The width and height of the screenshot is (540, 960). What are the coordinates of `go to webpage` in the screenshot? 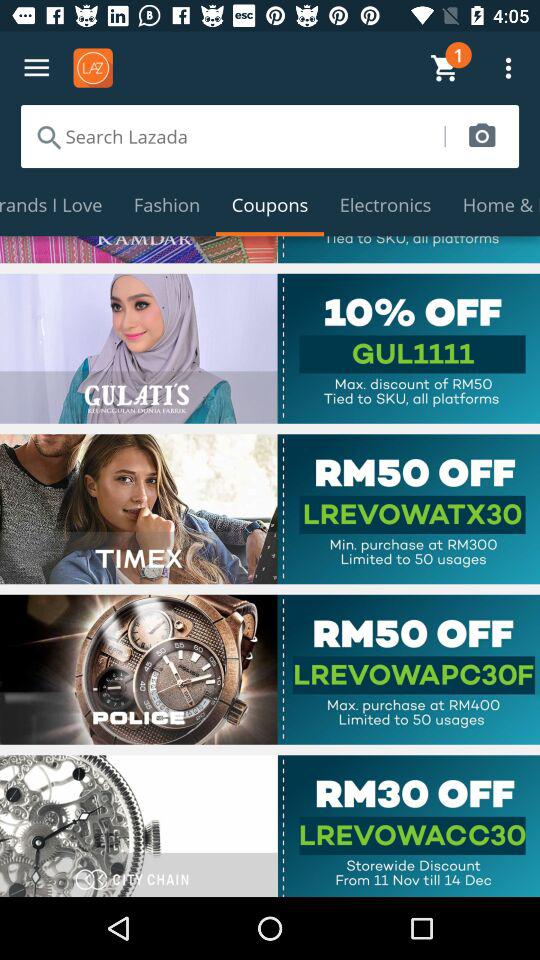 It's located at (270, 669).